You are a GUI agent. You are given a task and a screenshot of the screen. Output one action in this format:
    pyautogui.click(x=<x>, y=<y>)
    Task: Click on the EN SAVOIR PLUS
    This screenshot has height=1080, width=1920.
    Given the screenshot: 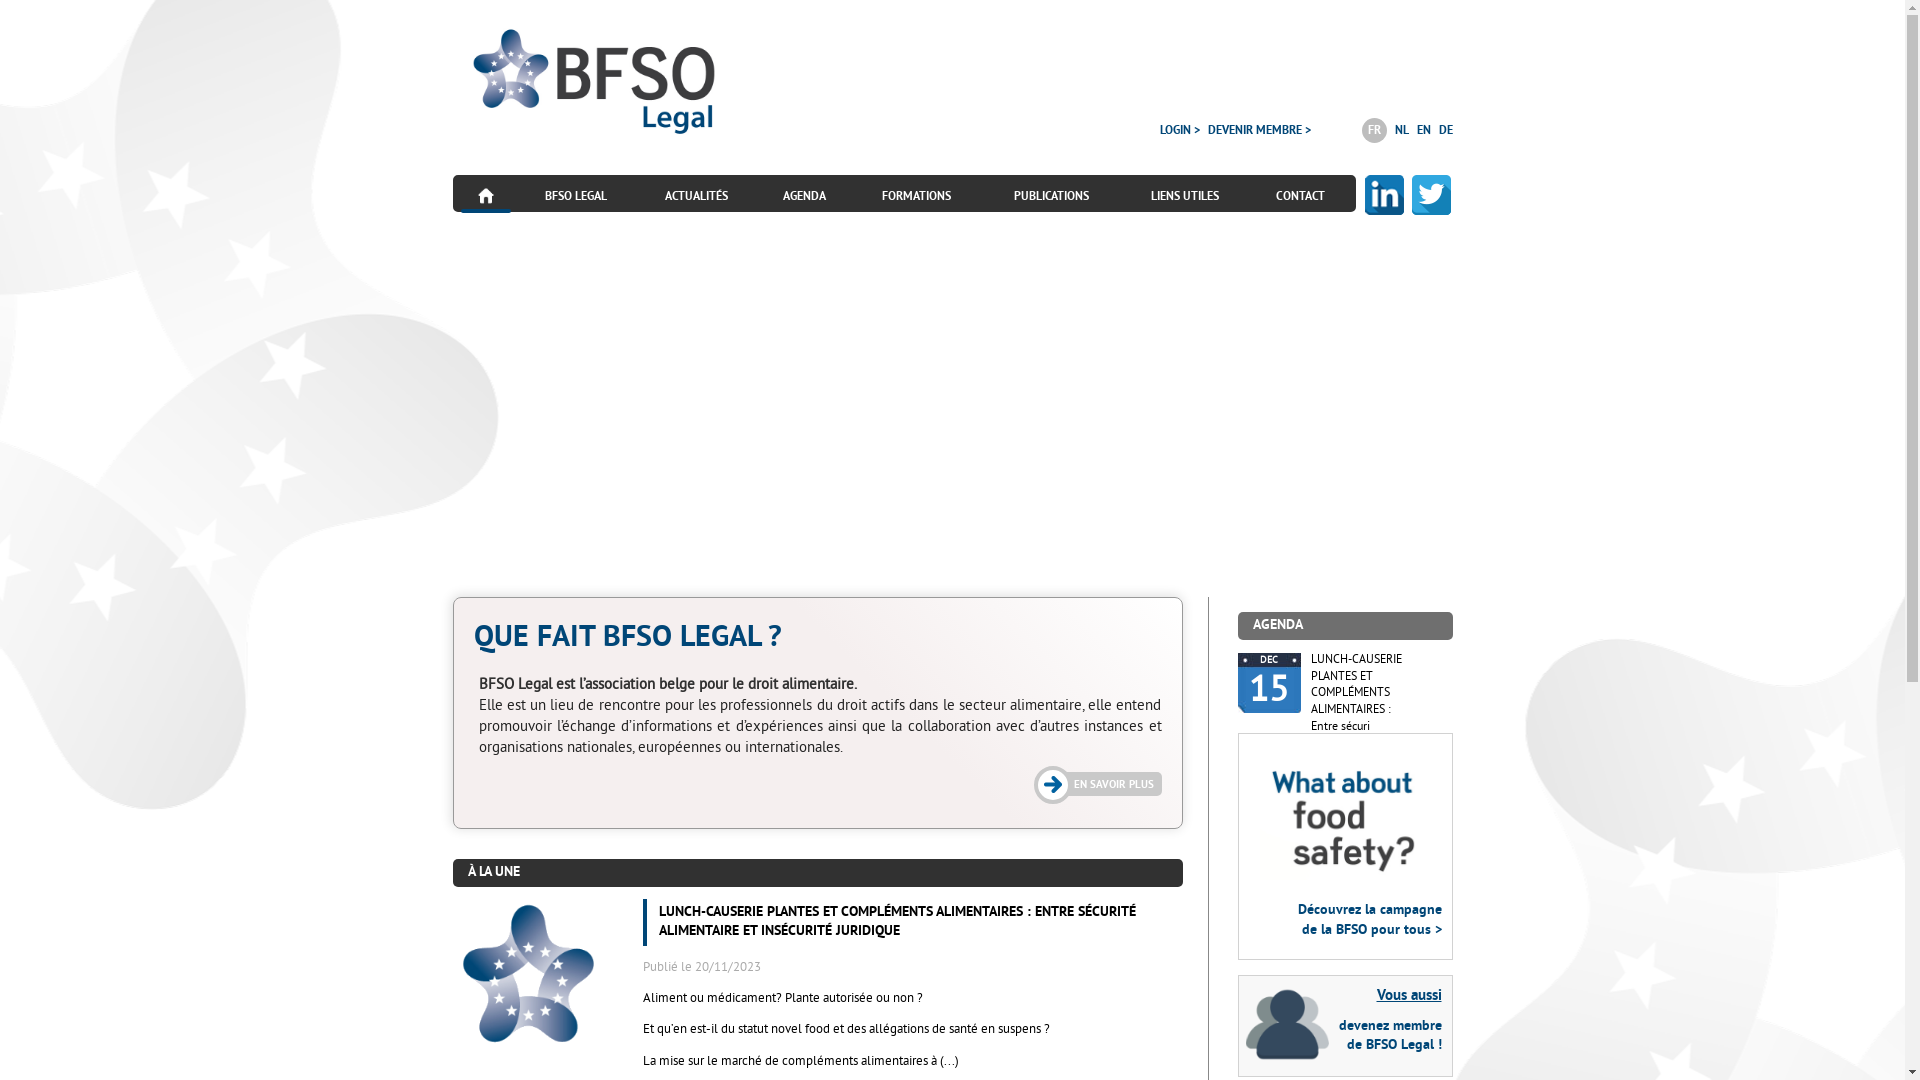 What is the action you would take?
    pyautogui.click(x=1100, y=785)
    